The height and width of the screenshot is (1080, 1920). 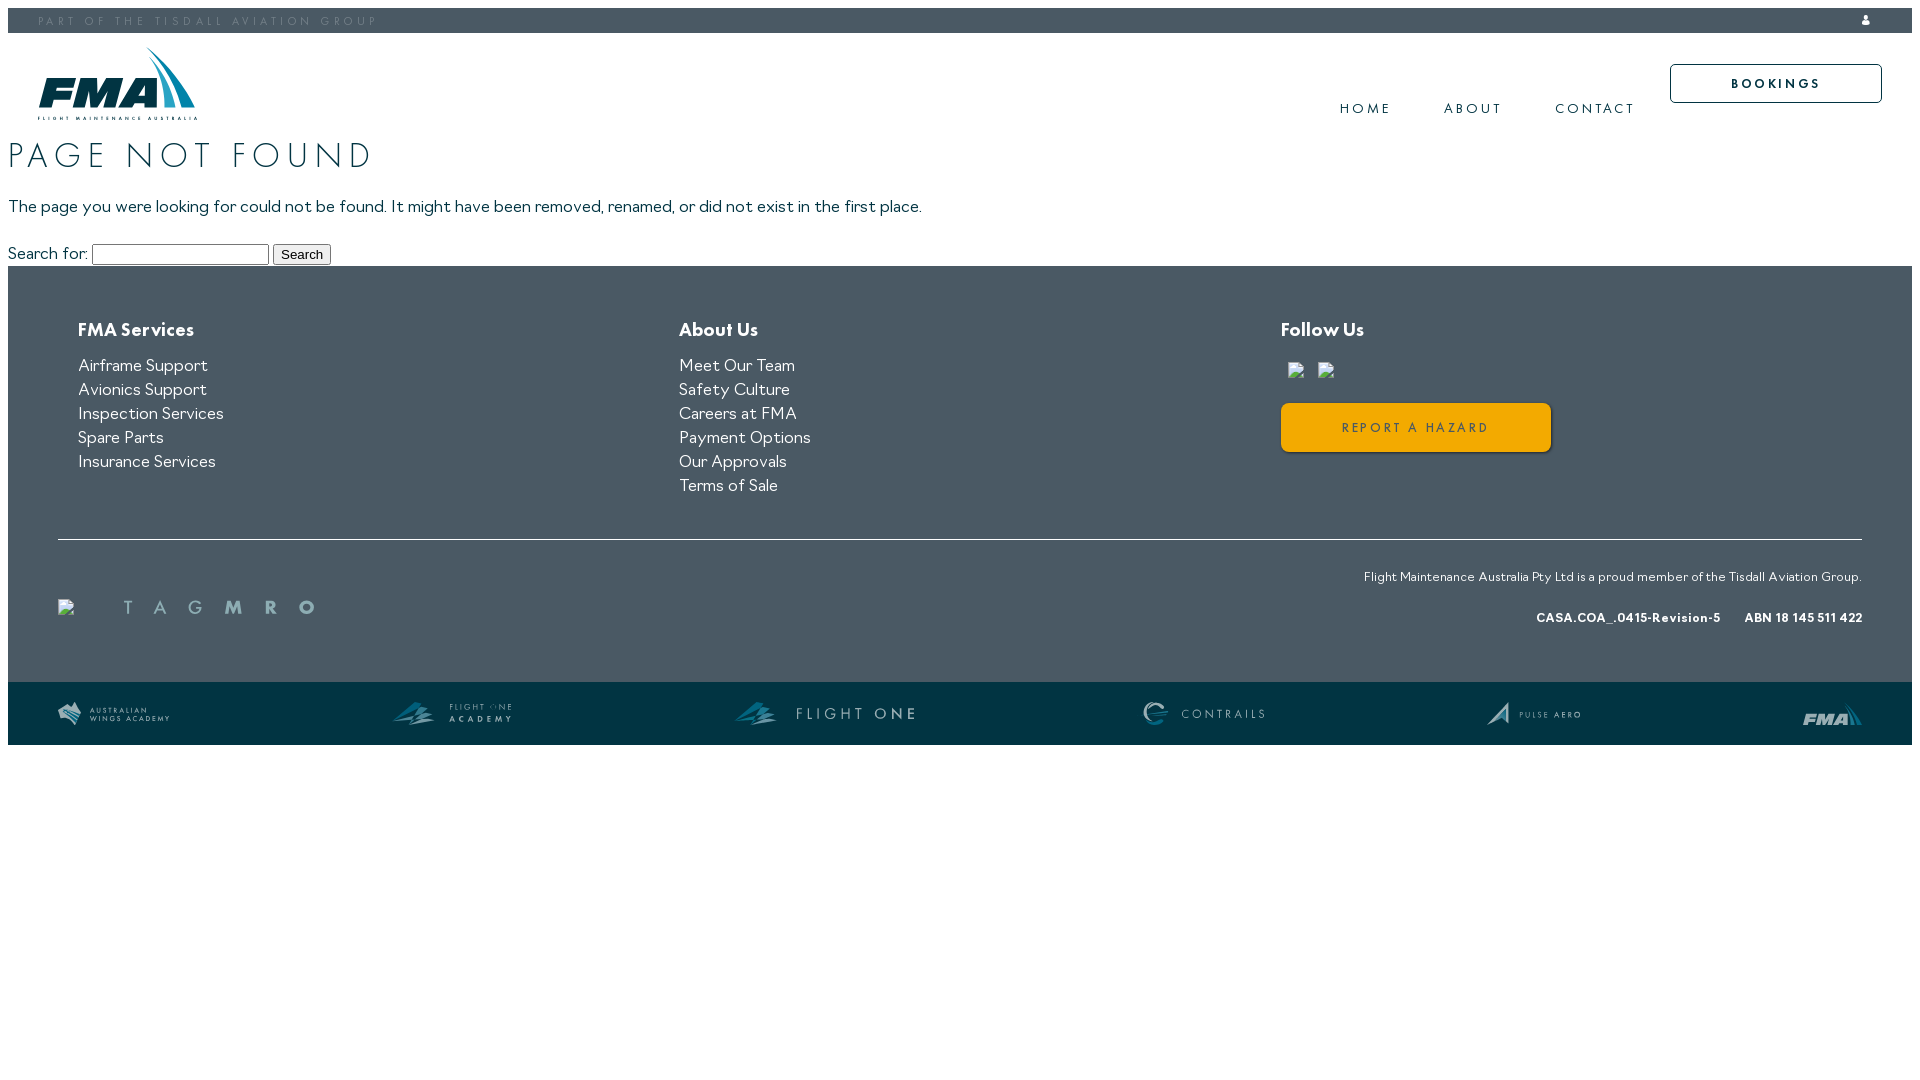 What do you see at coordinates (1365, 108) in the screenshot?
I see `HOME` at bounding box center [1365, 108].